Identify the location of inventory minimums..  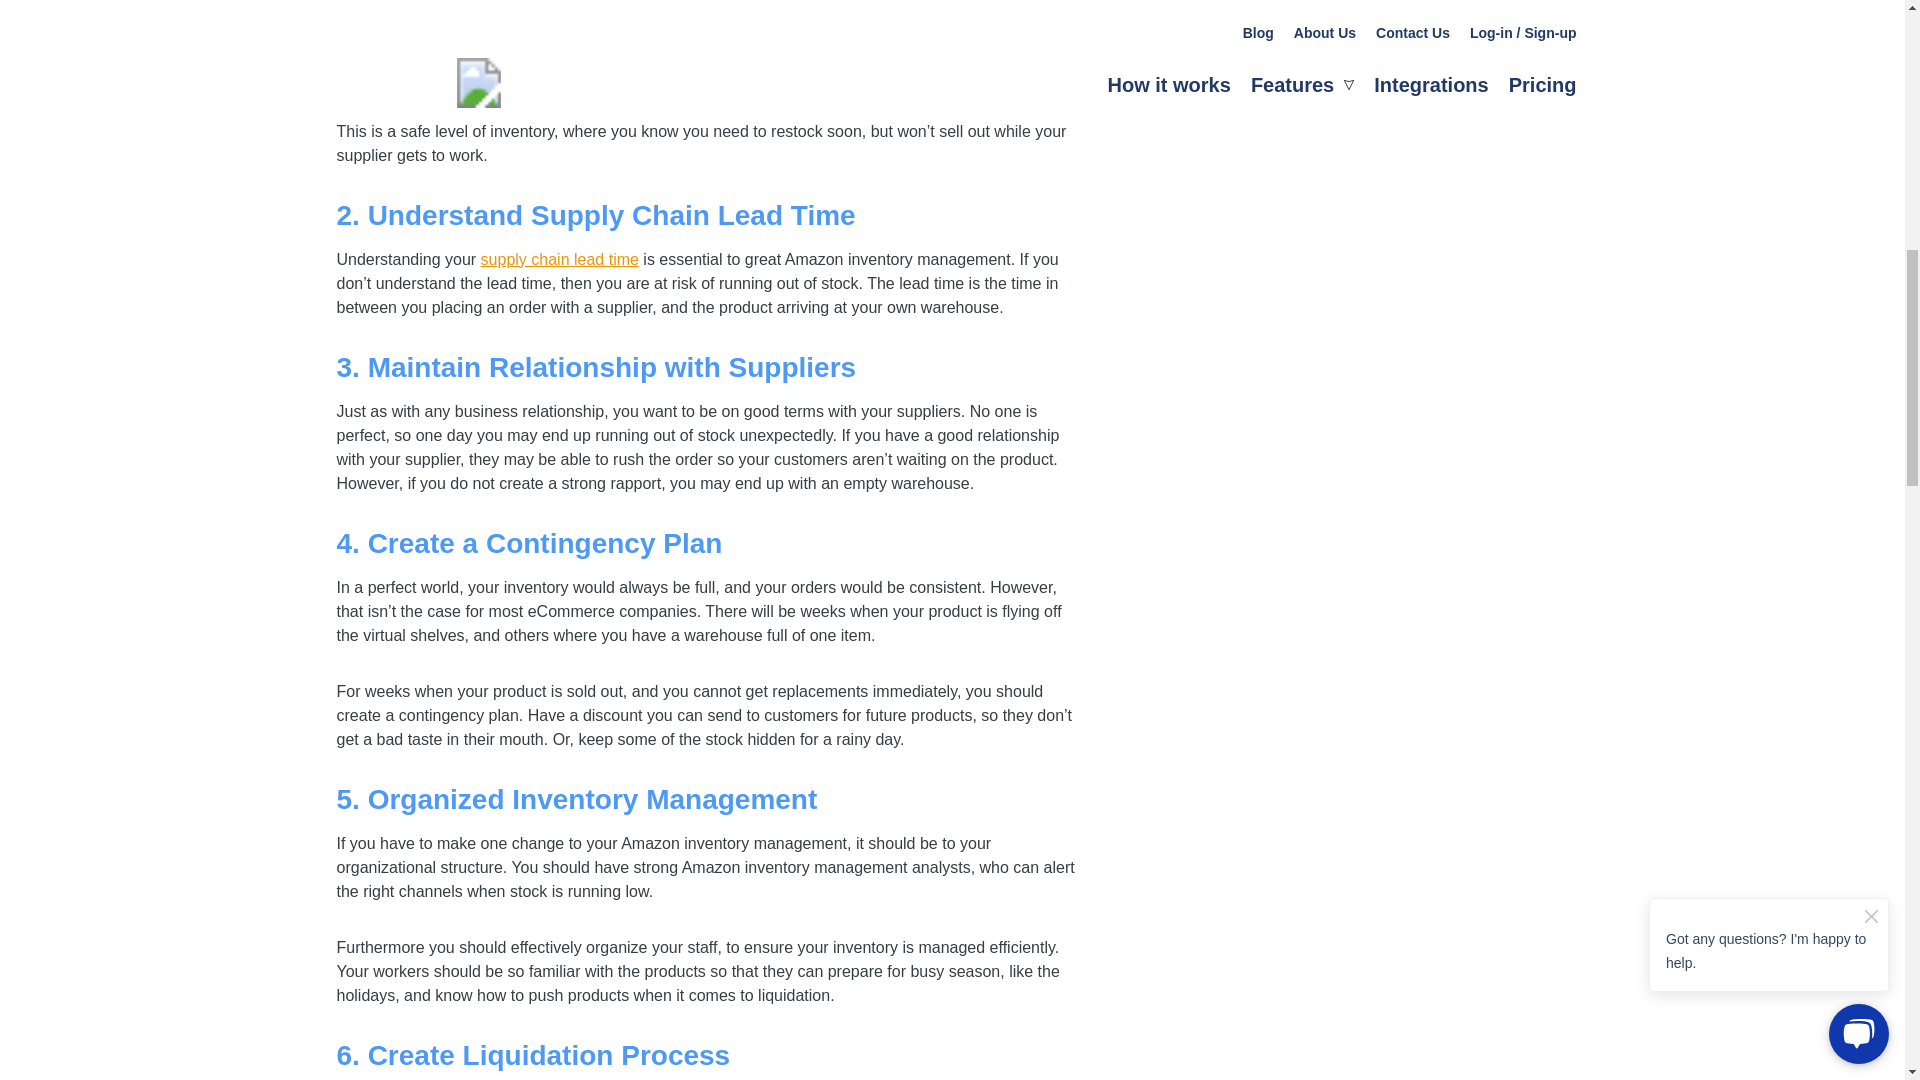
(991, 107).